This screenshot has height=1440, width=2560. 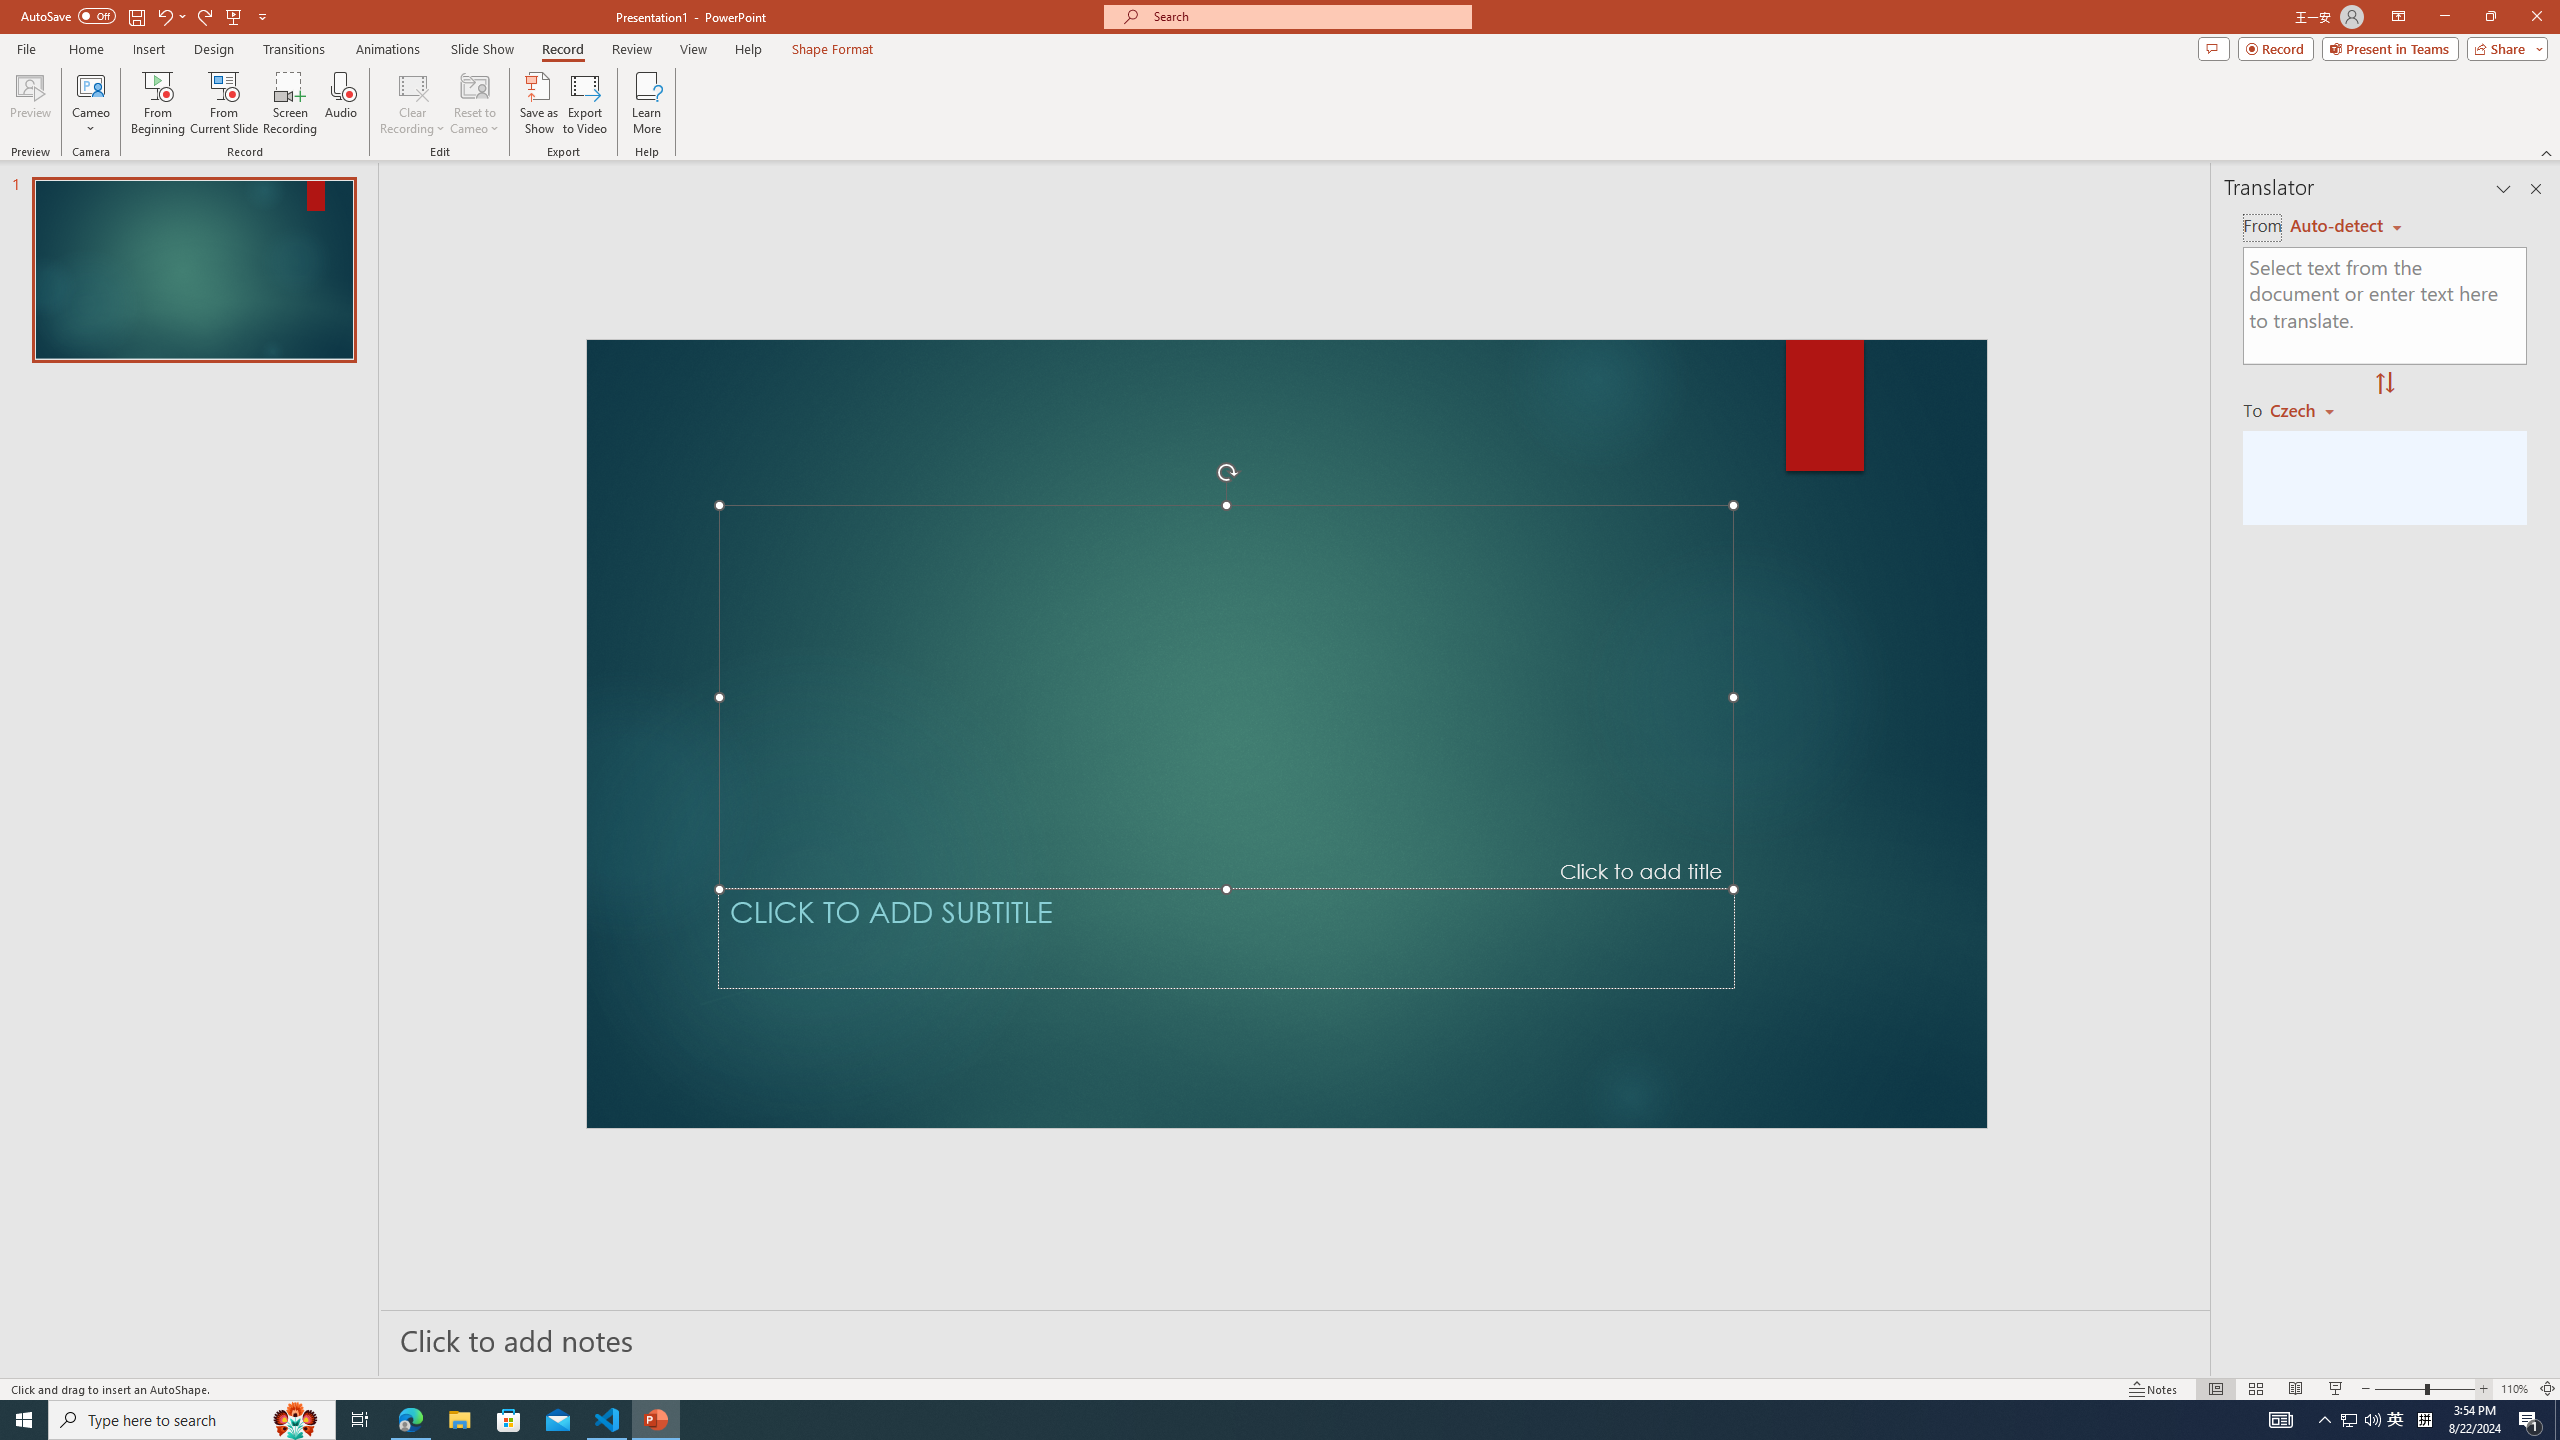 I want to click on Czech, so click(x=2310, y=409).